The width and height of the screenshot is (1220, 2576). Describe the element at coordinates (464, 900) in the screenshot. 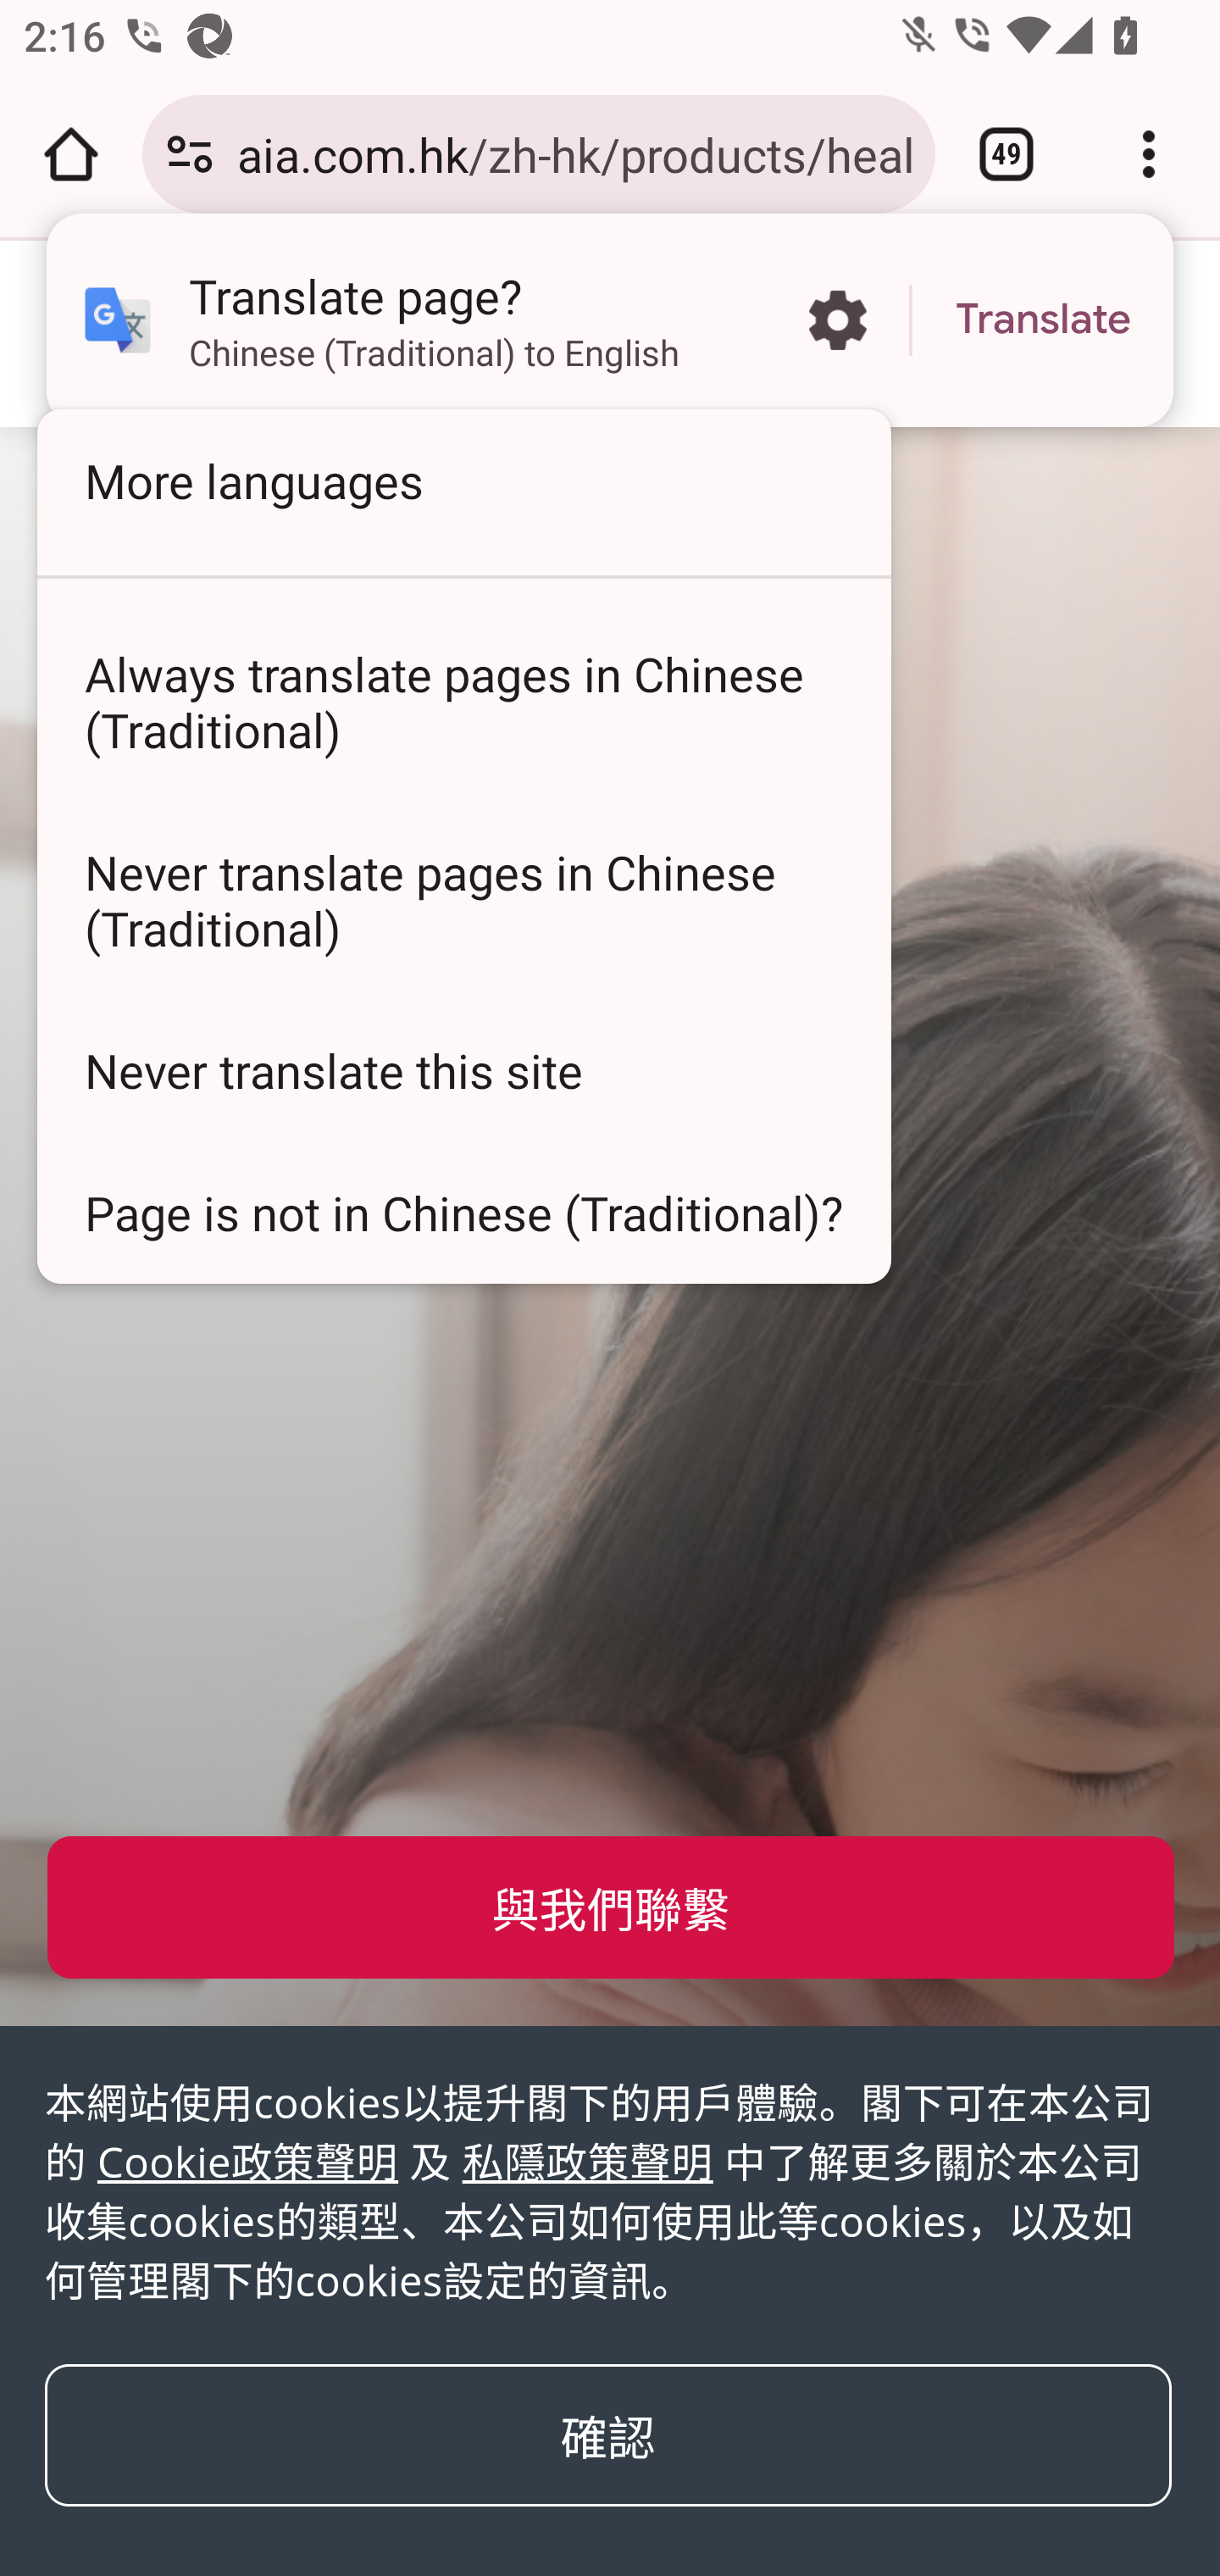

I see `Never translate pages in Chinese (Traditional)` at that location.